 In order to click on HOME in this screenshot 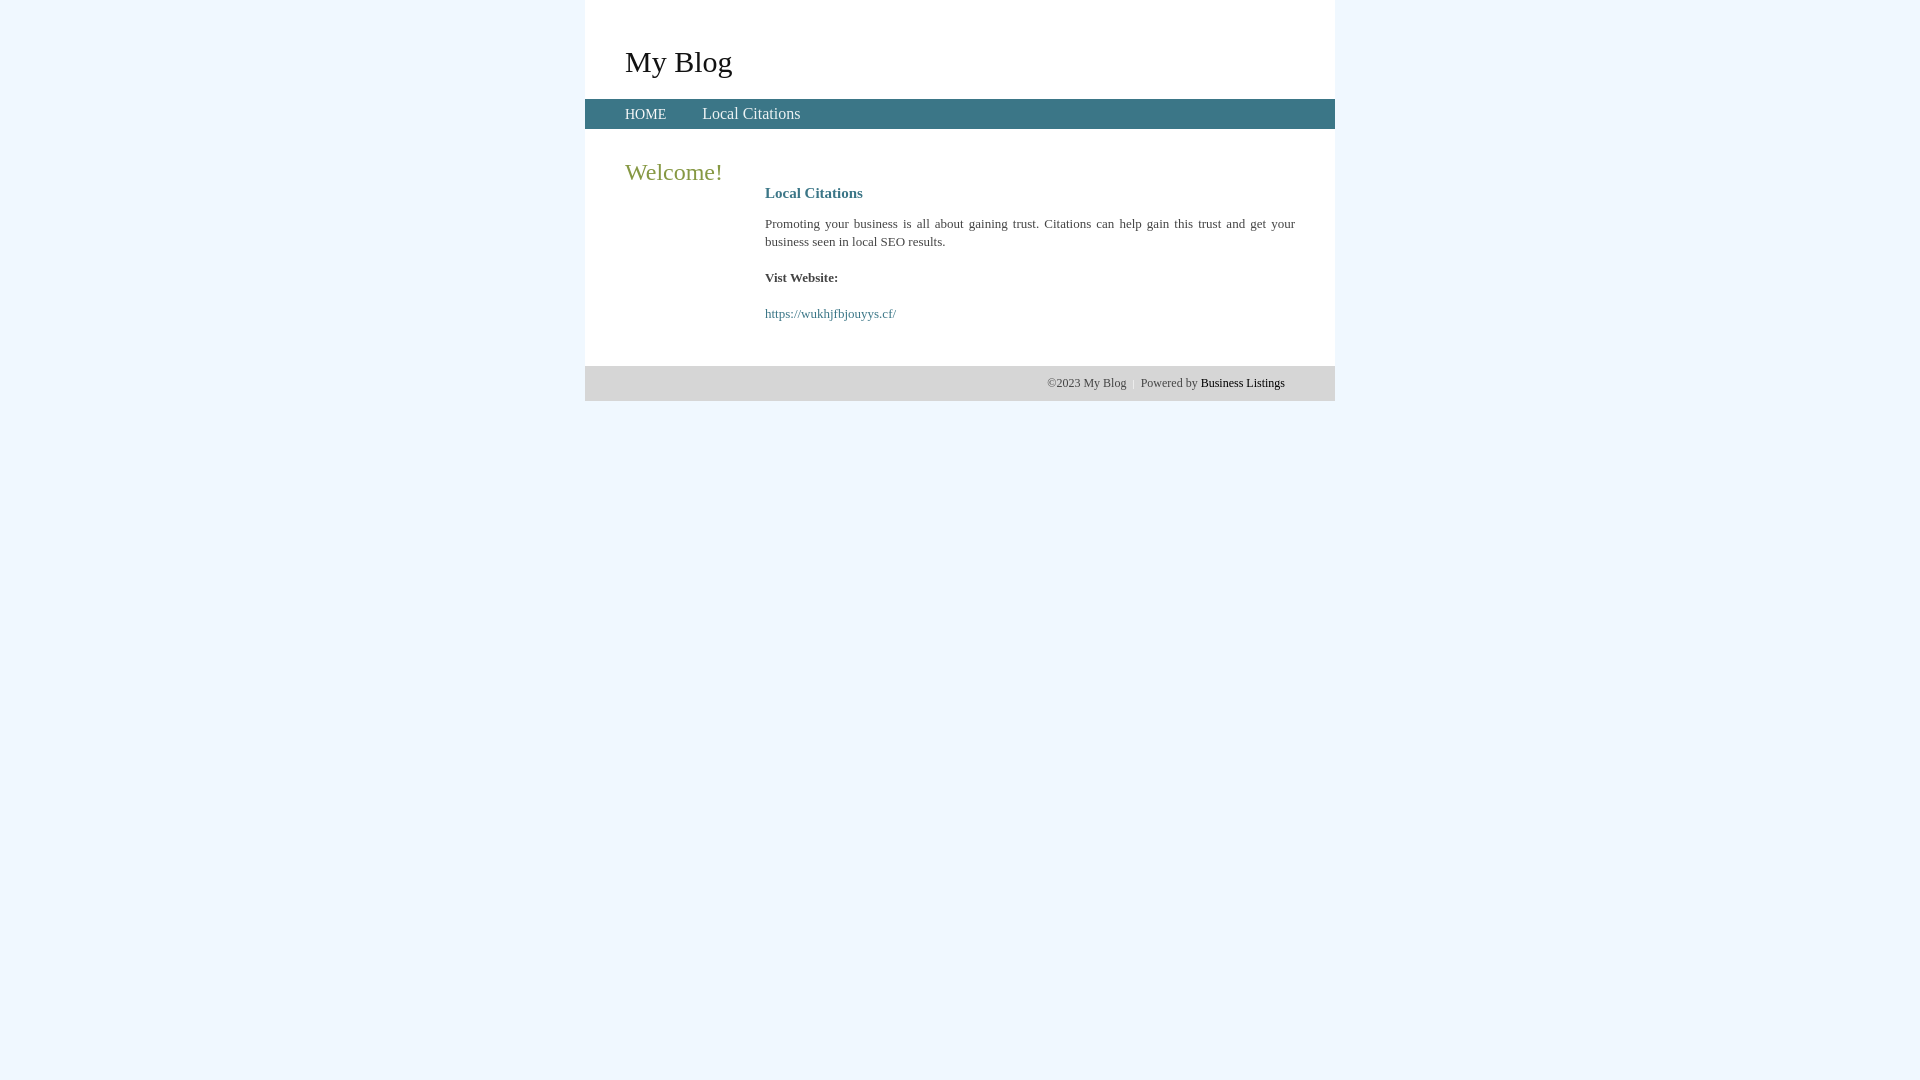, I will do `click(646, 114)`.